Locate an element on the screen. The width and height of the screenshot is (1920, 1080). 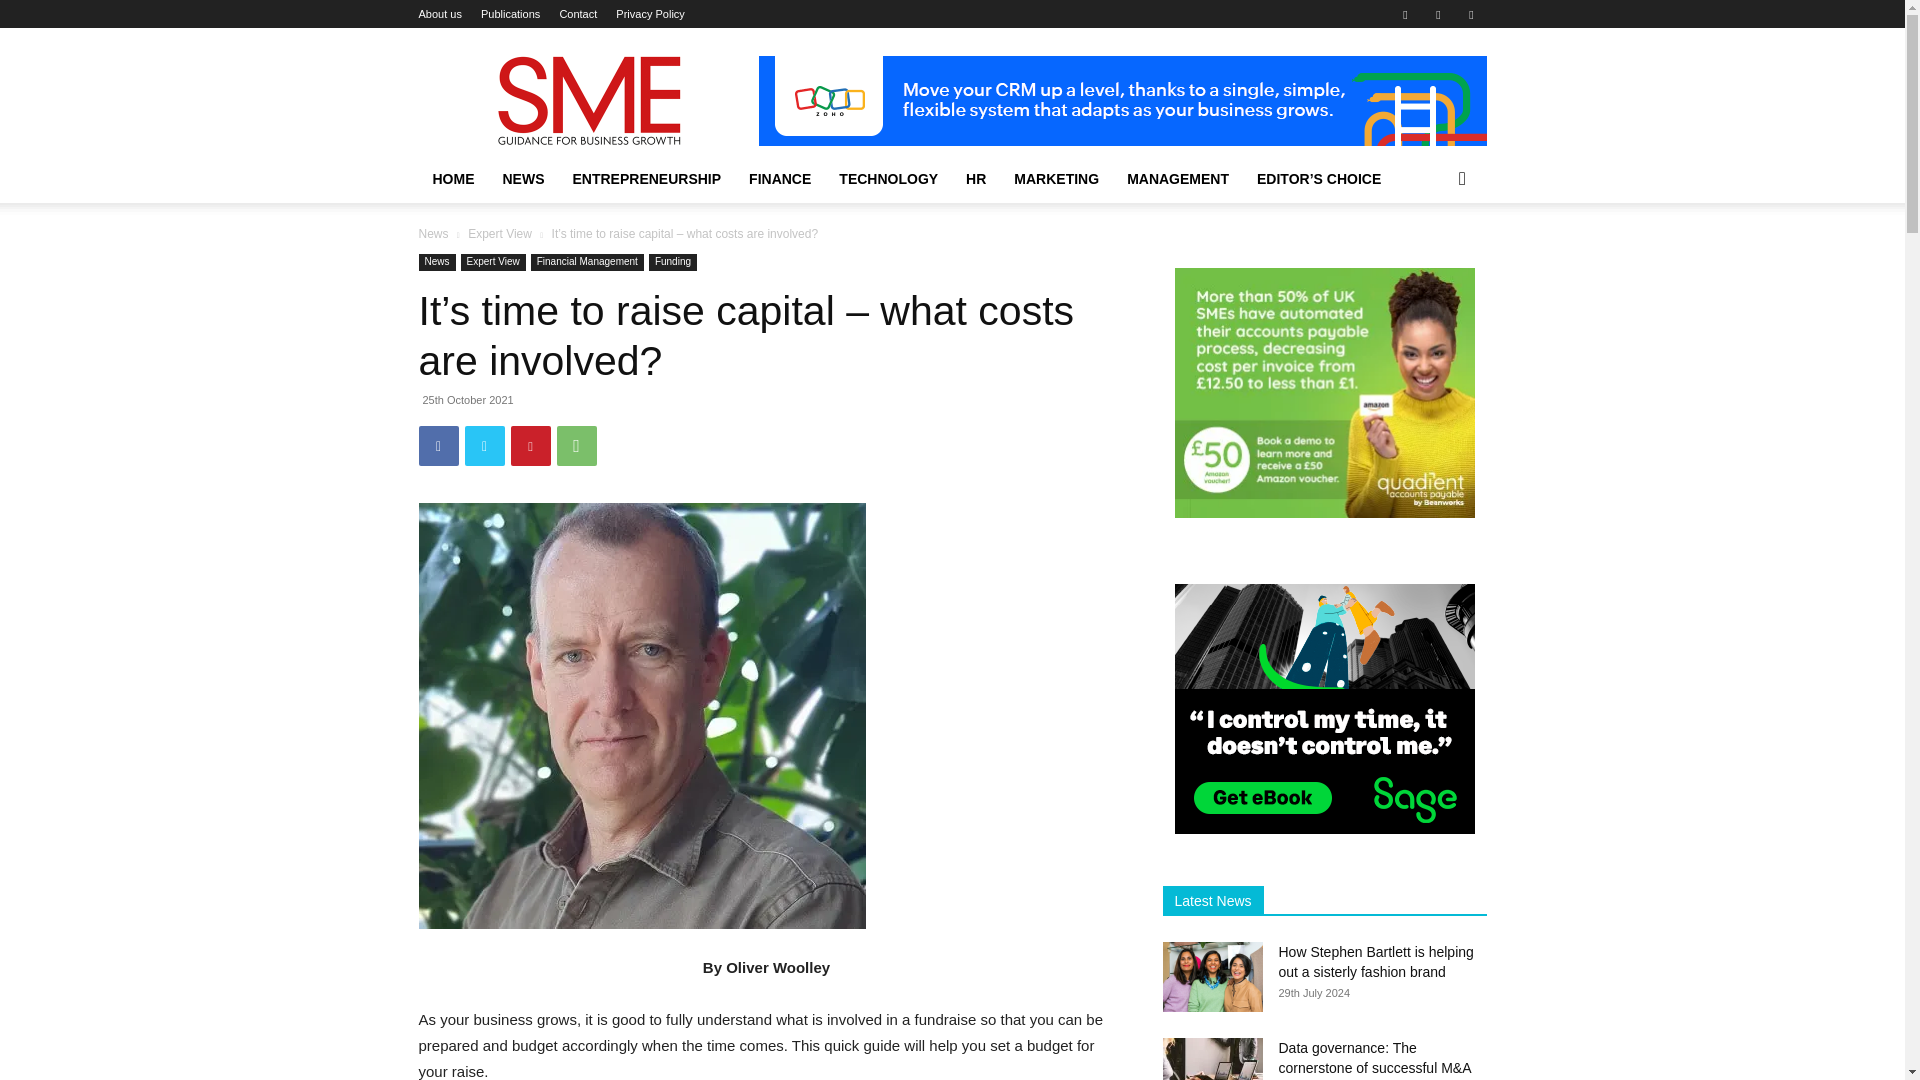
SME Magazine is located at coordinates (587, 100).